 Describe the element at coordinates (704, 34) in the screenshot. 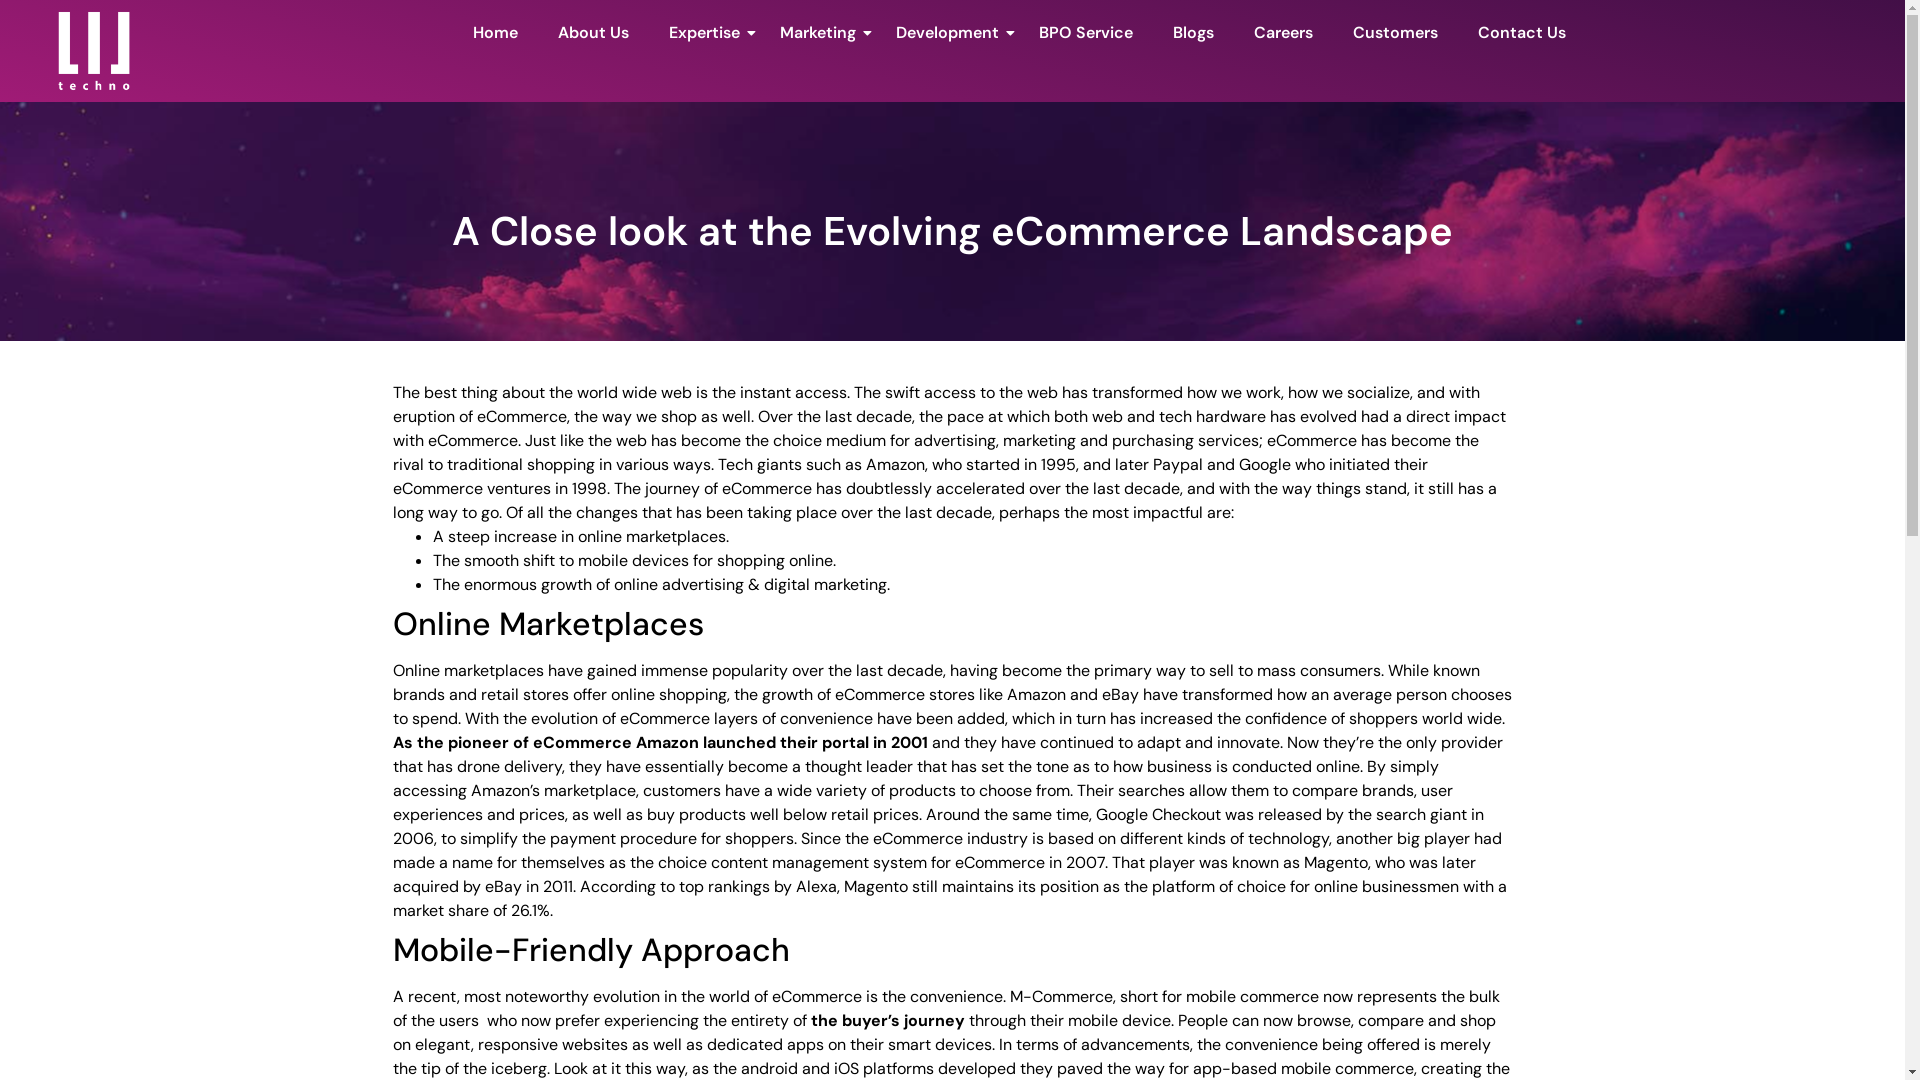

I see `Expertise` at that location.